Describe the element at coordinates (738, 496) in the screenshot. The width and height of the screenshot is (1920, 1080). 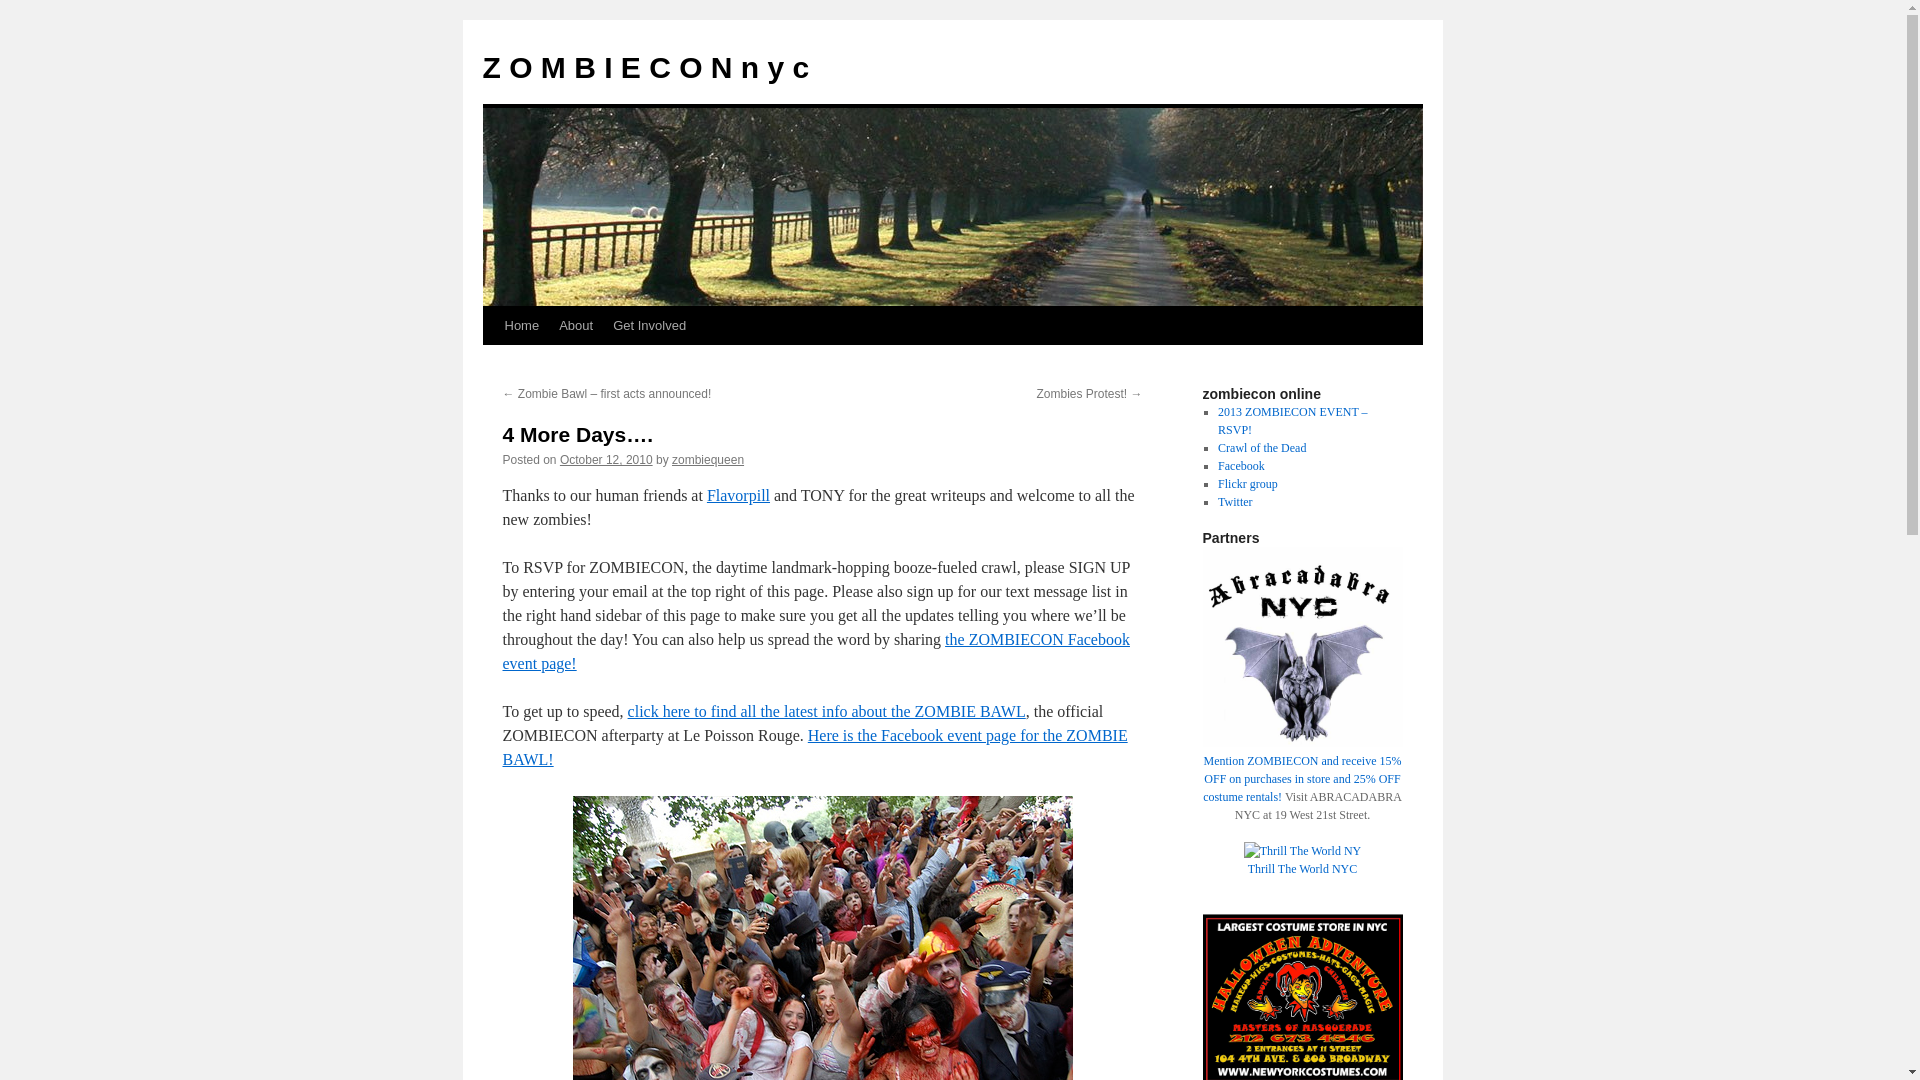
I see `Flavorpill` at that location.